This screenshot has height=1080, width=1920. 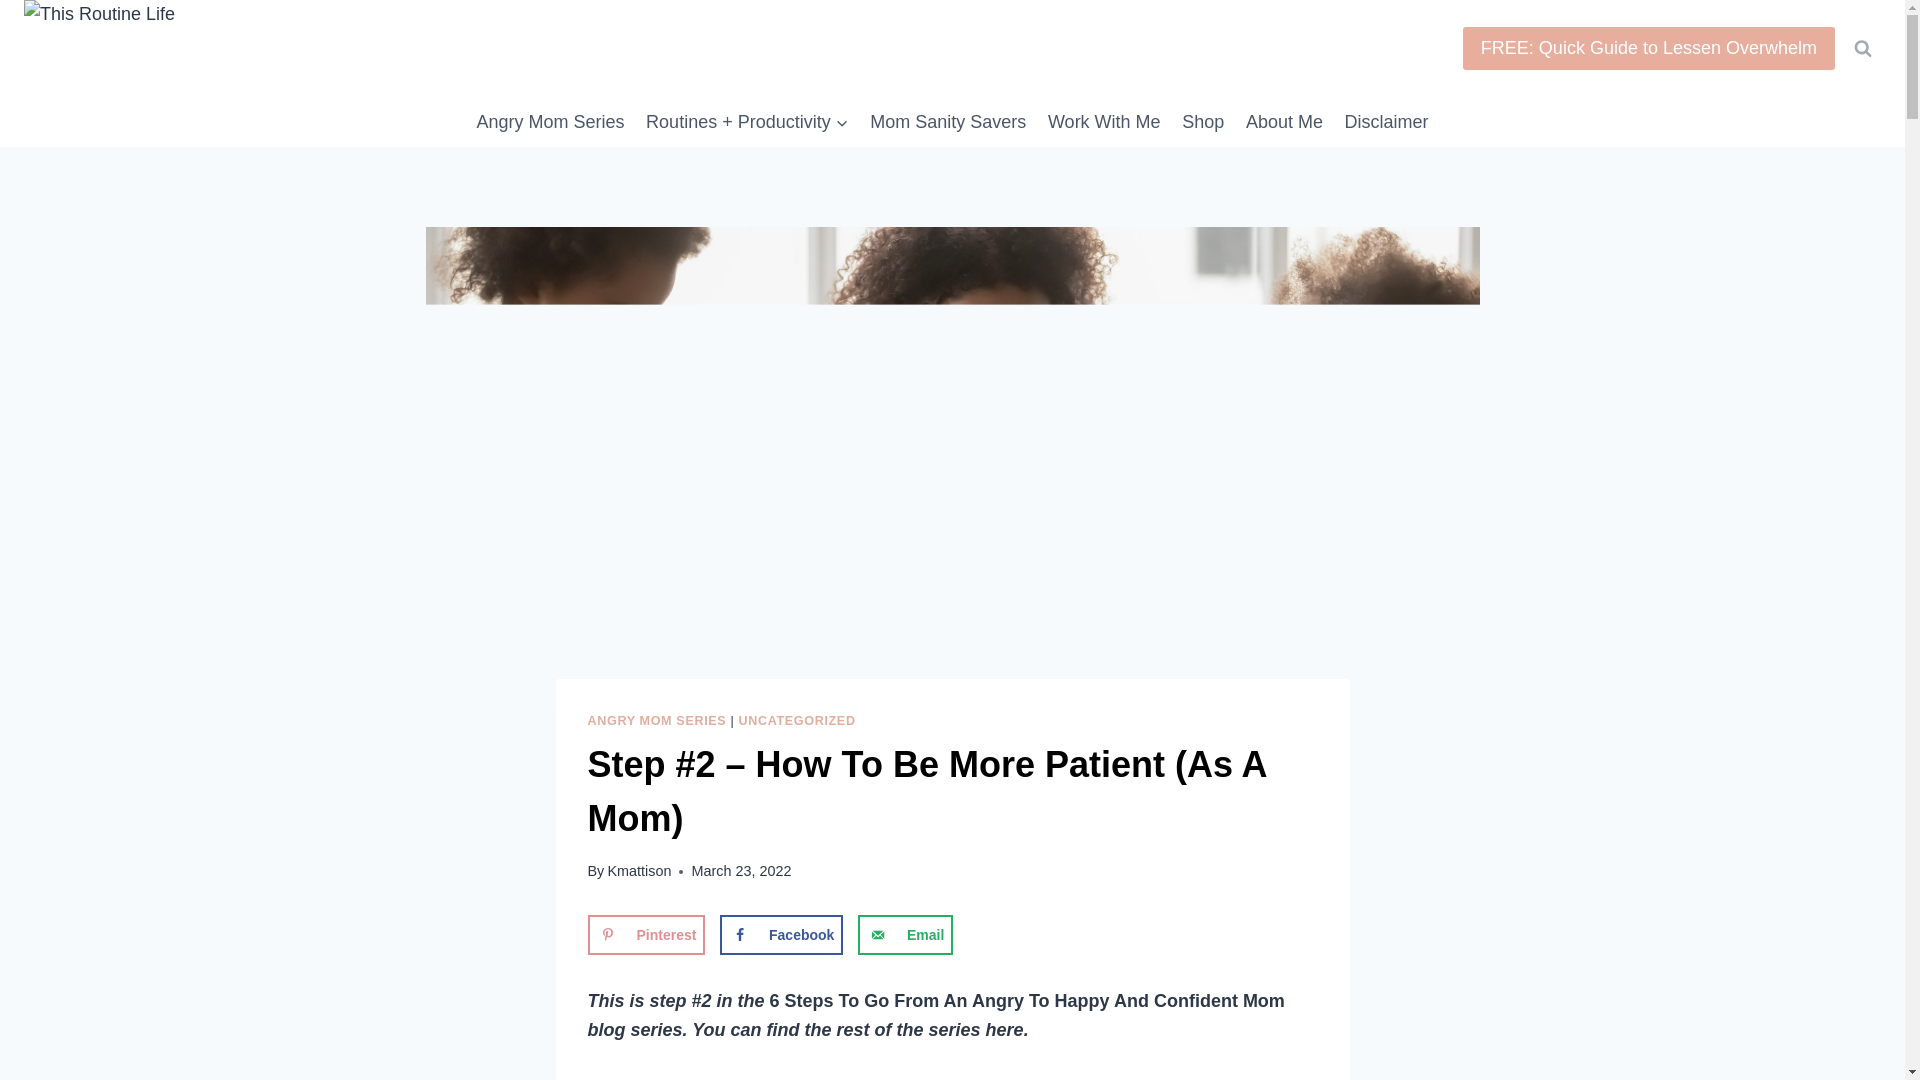 What do you see at coordinates (1649, 48) in the screenshot?
I see `FREE: Quick Guide to Lessen Overwhelm` at bounding box center [1649, 48].